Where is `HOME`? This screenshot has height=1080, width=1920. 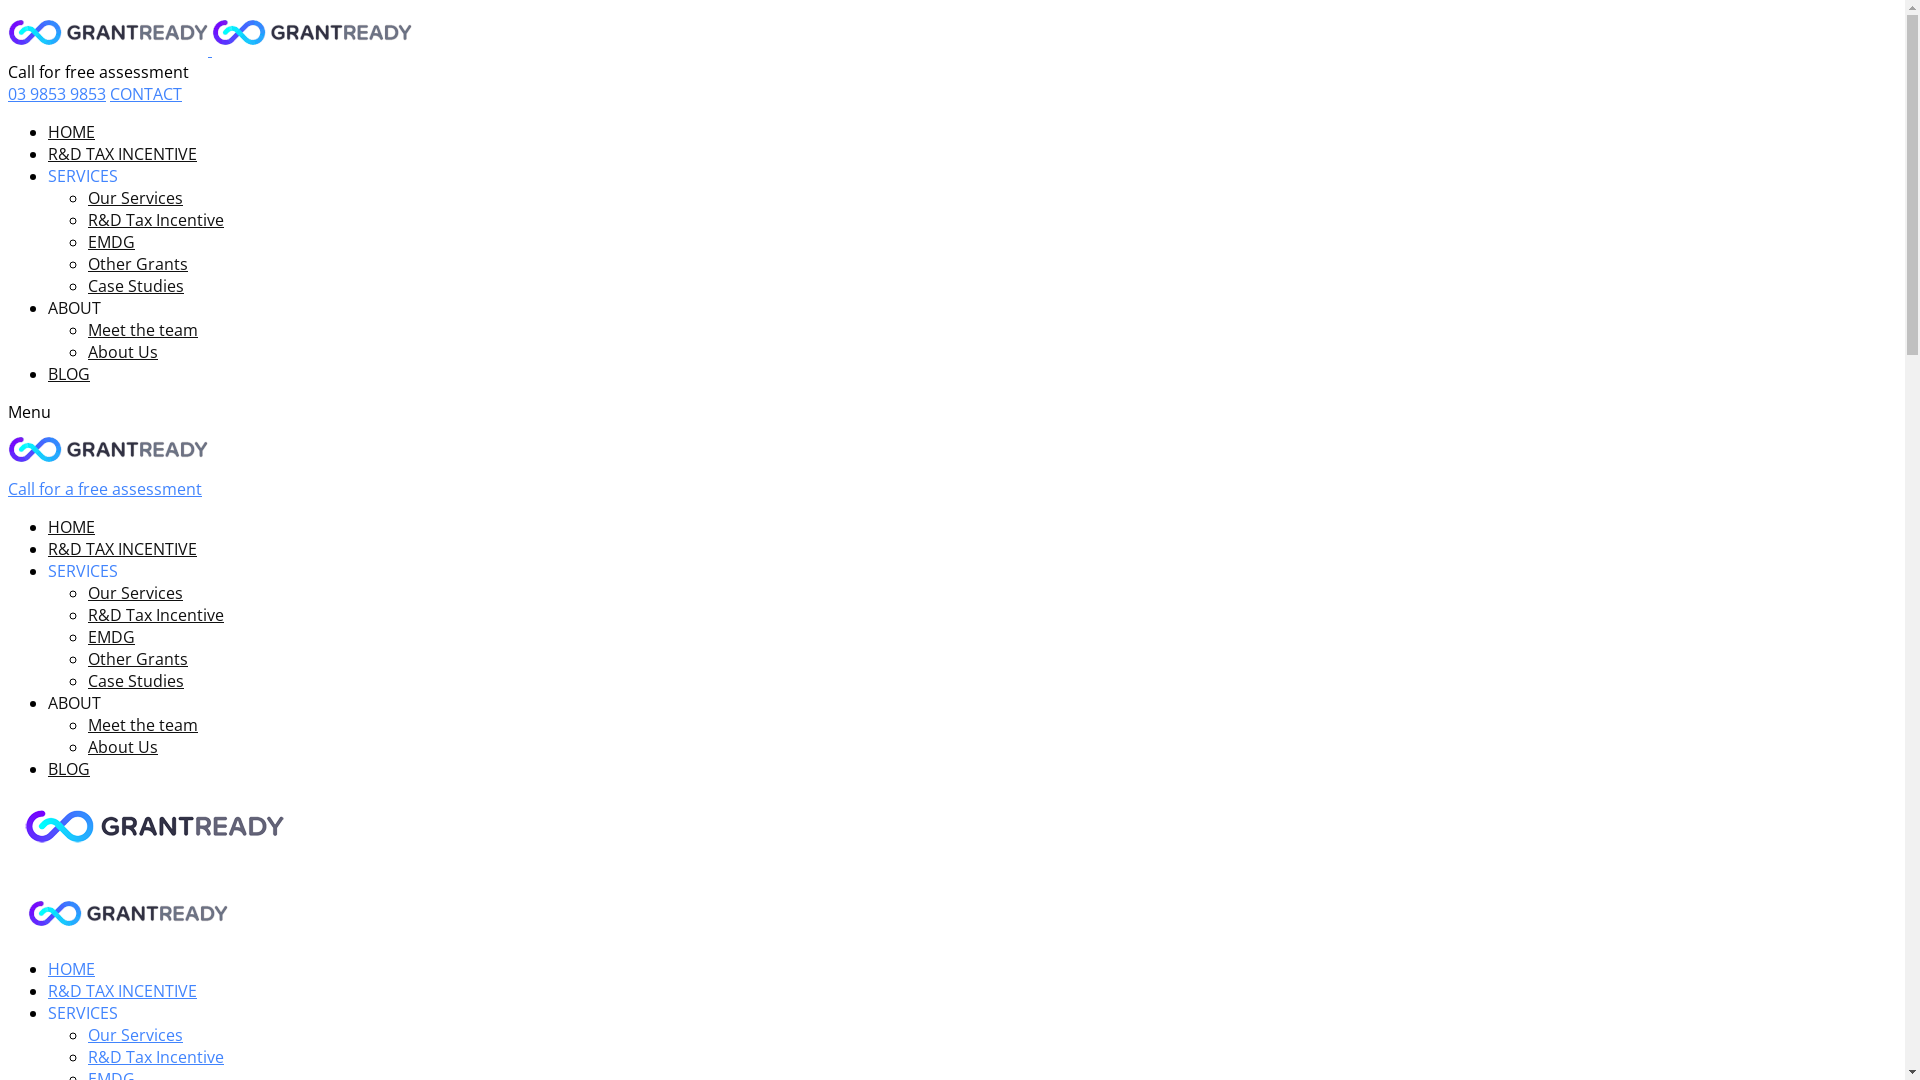
HOME is located at coordinates (72, 969).